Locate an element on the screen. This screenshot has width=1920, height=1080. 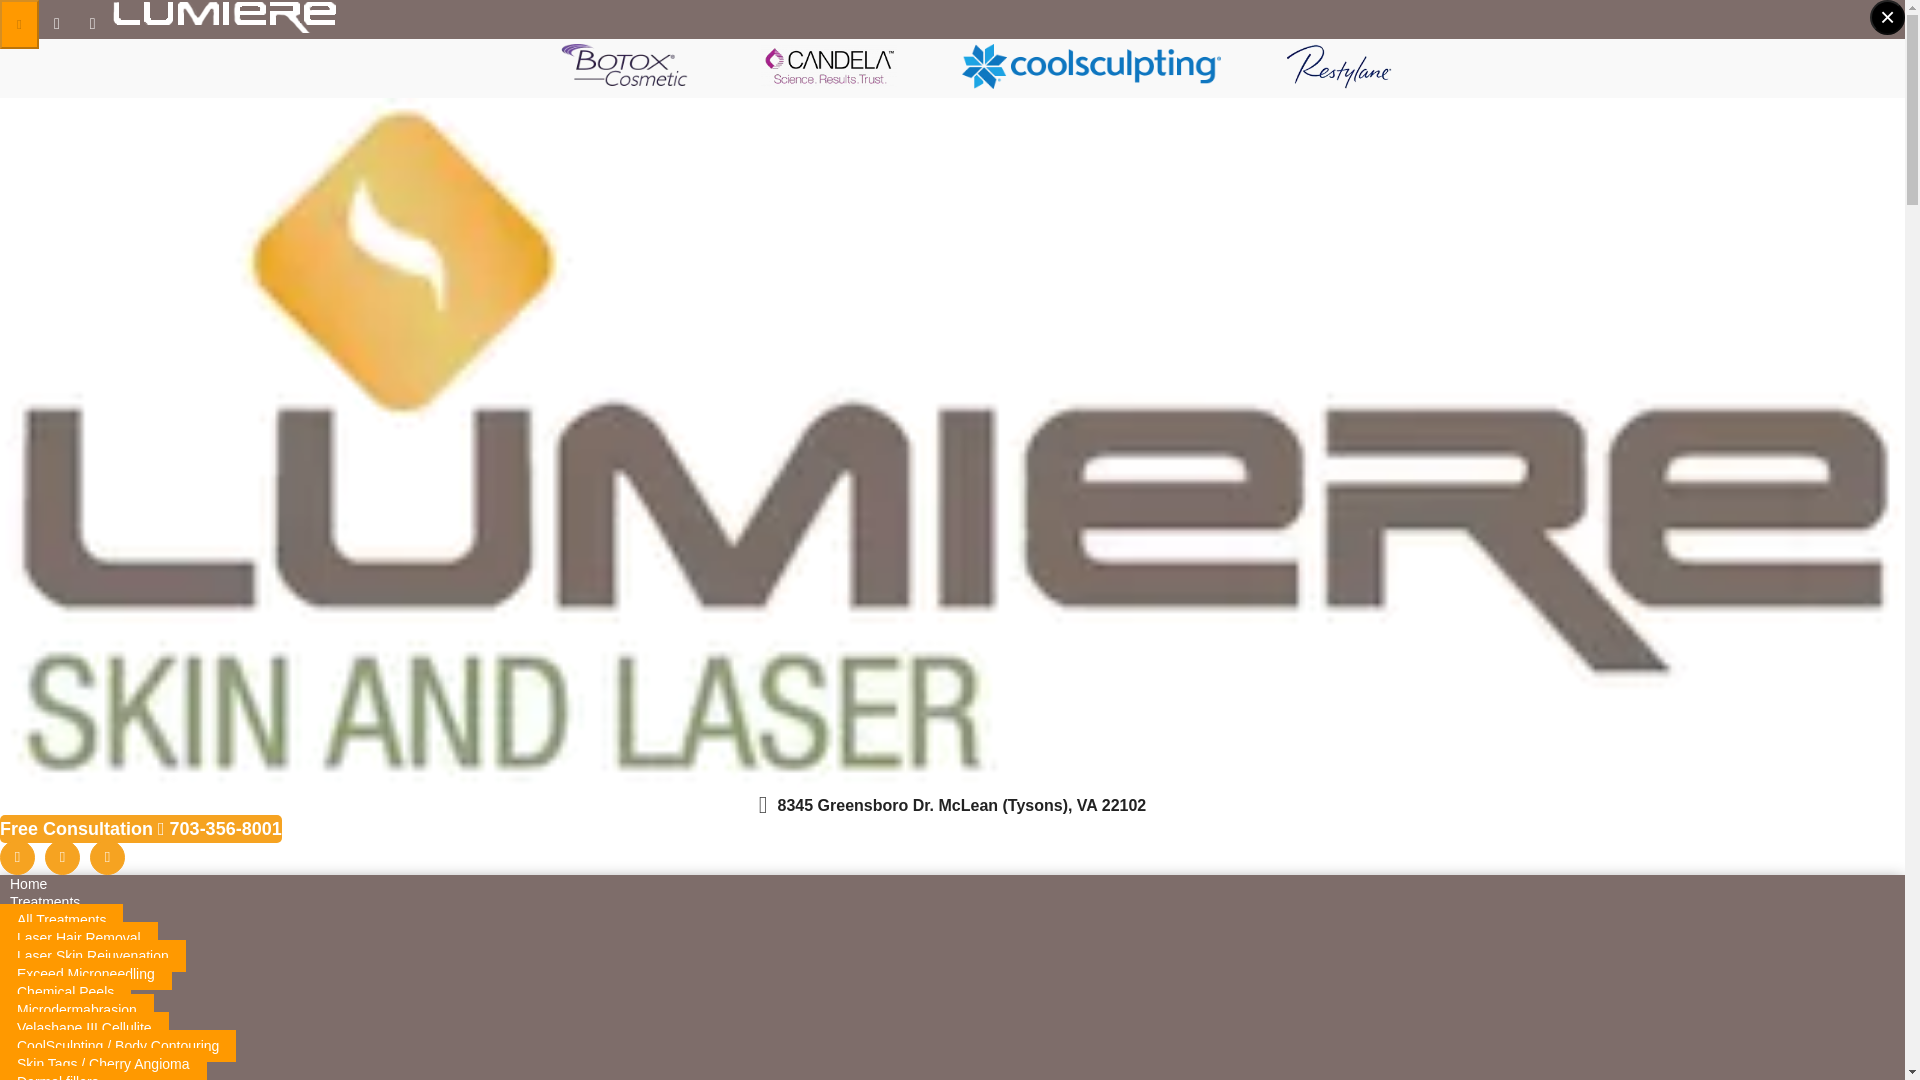
Dermal fillers is located at coordinates (58, 1072).